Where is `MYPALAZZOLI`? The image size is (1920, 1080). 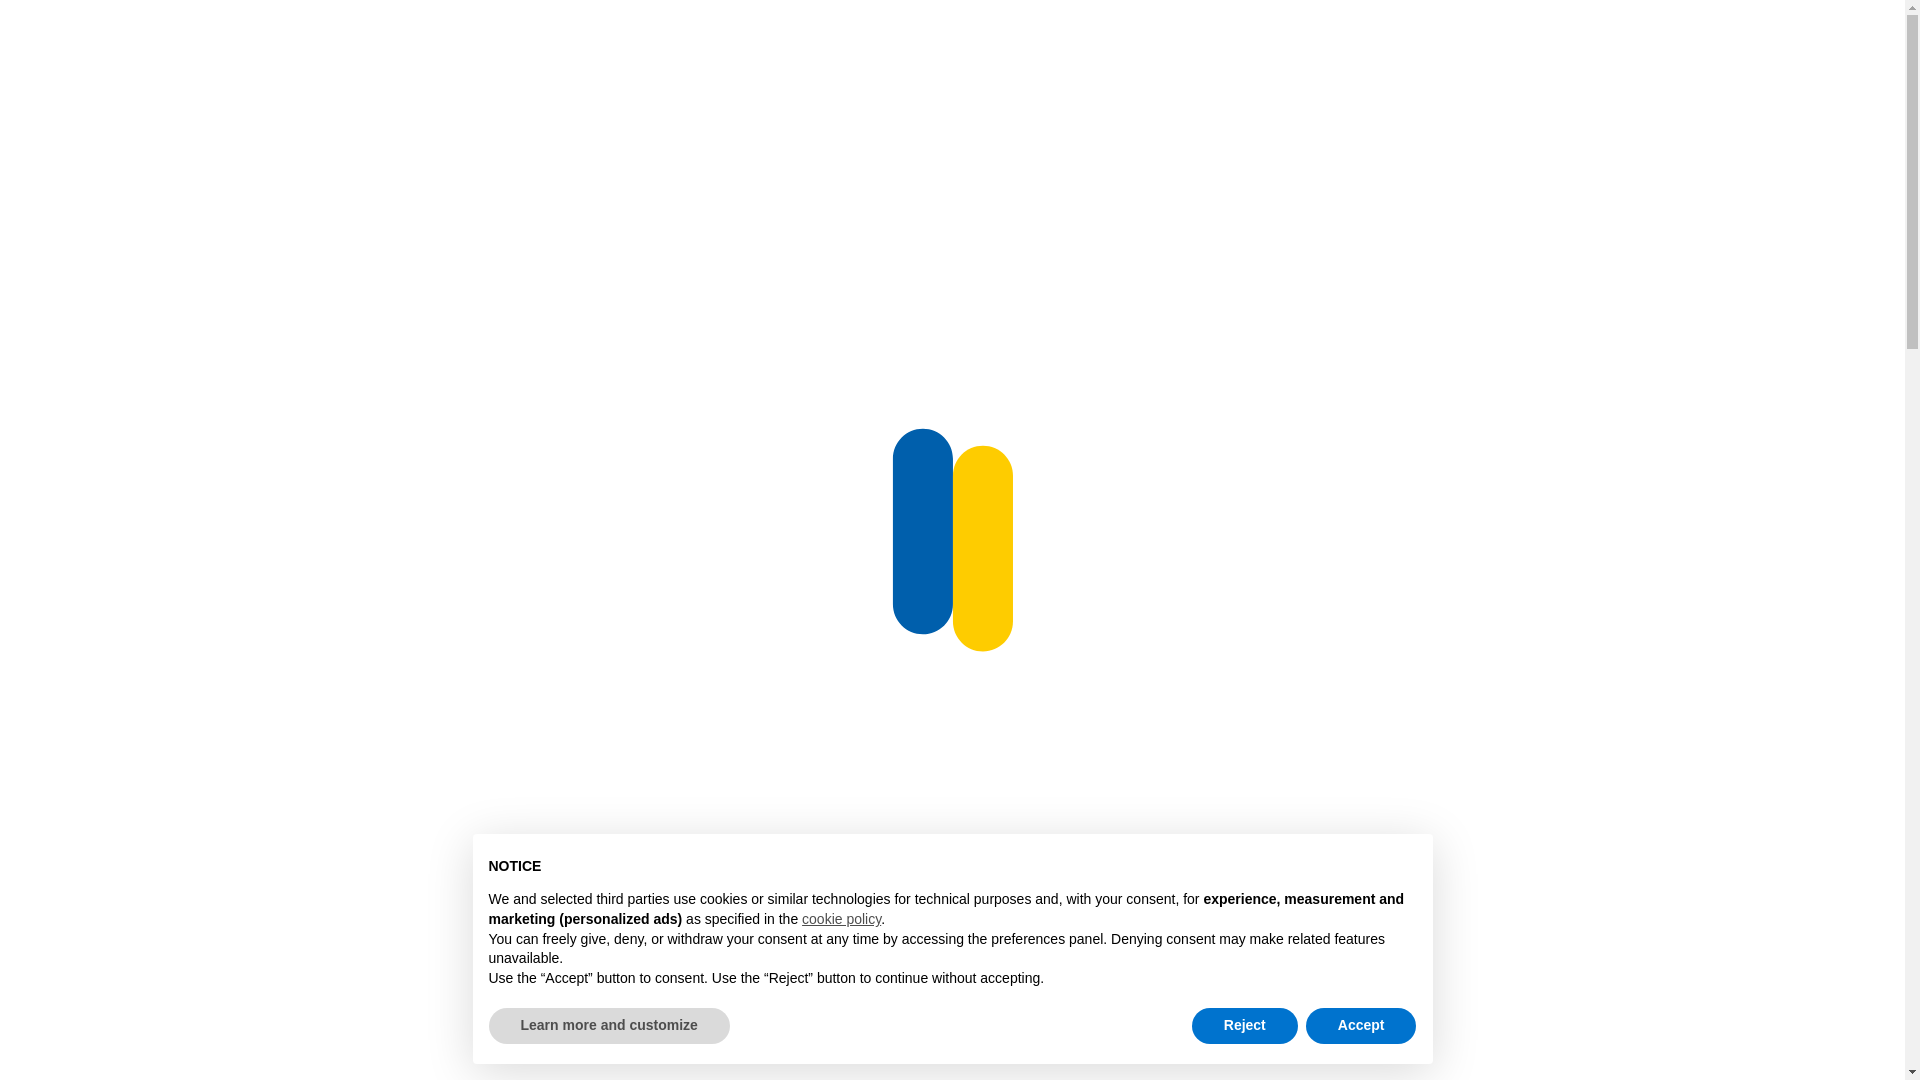 MYPALAZZOLI is located at coordinates (1634, 40).